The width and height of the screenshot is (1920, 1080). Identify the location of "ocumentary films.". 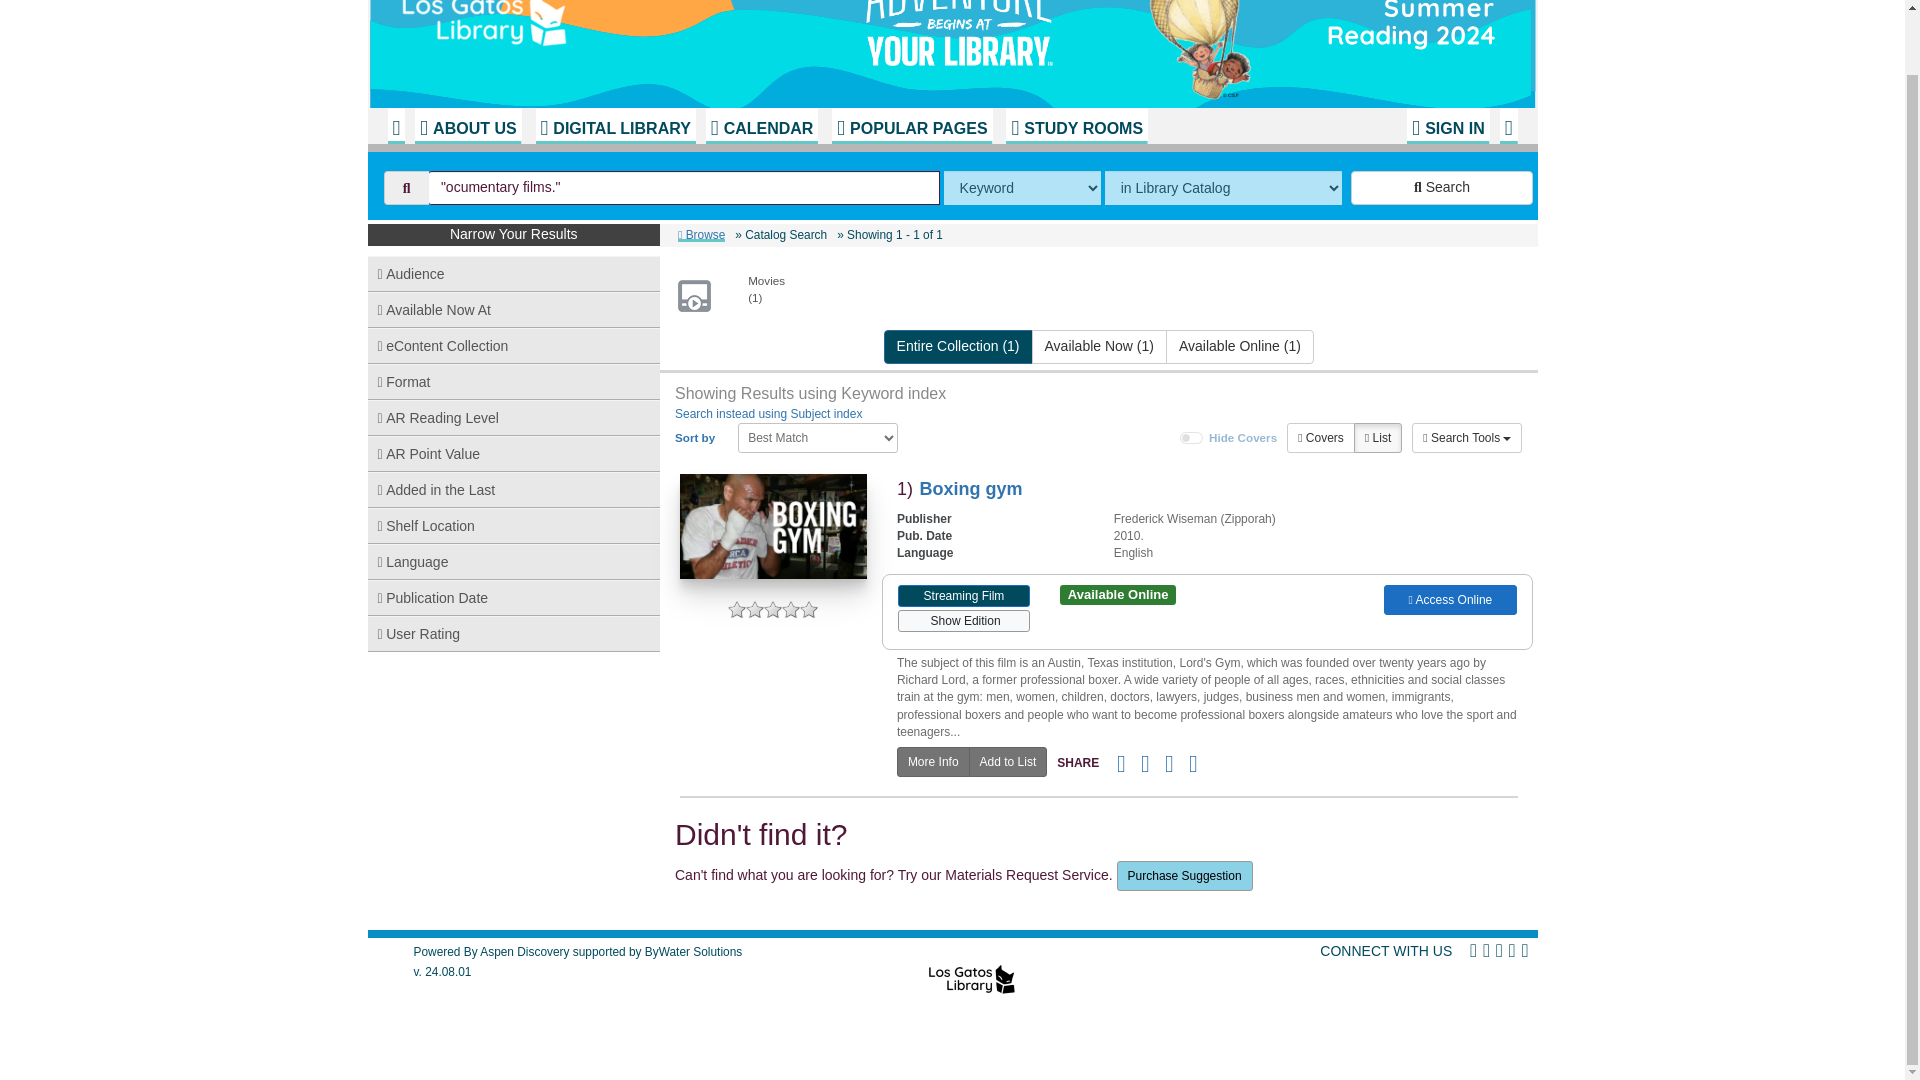
(684, 188).